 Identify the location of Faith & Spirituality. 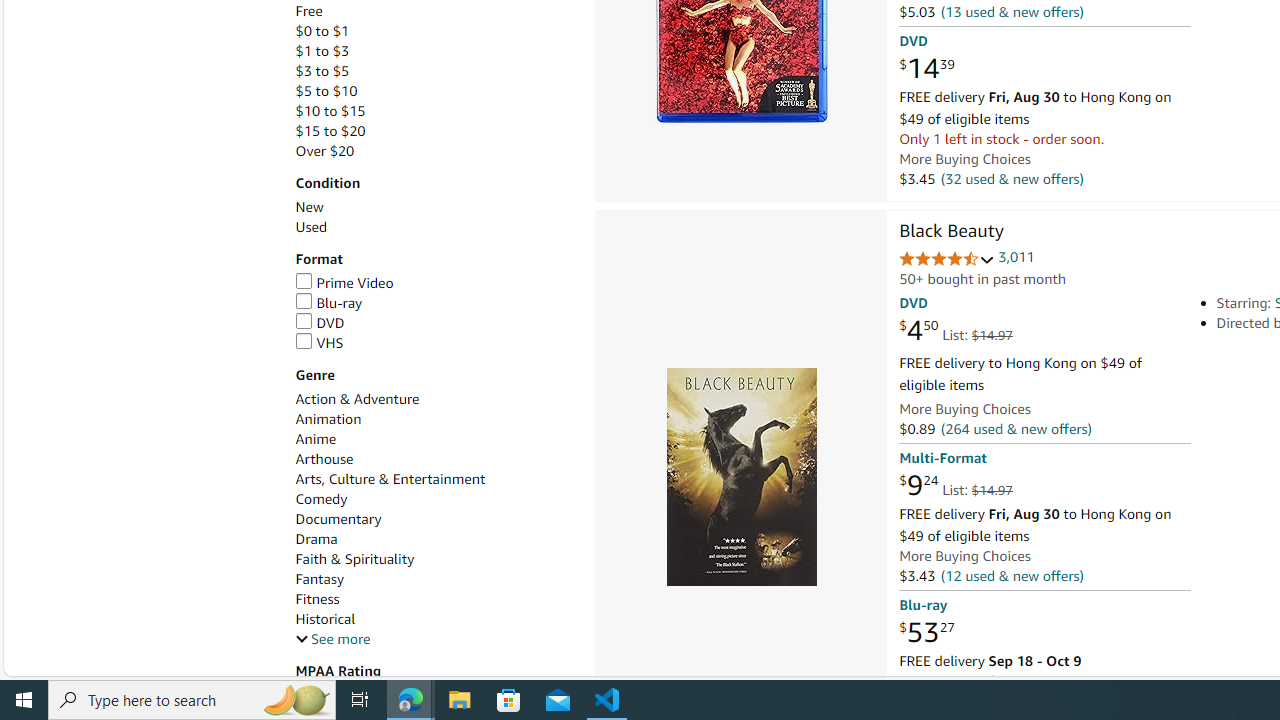
(354, 559).